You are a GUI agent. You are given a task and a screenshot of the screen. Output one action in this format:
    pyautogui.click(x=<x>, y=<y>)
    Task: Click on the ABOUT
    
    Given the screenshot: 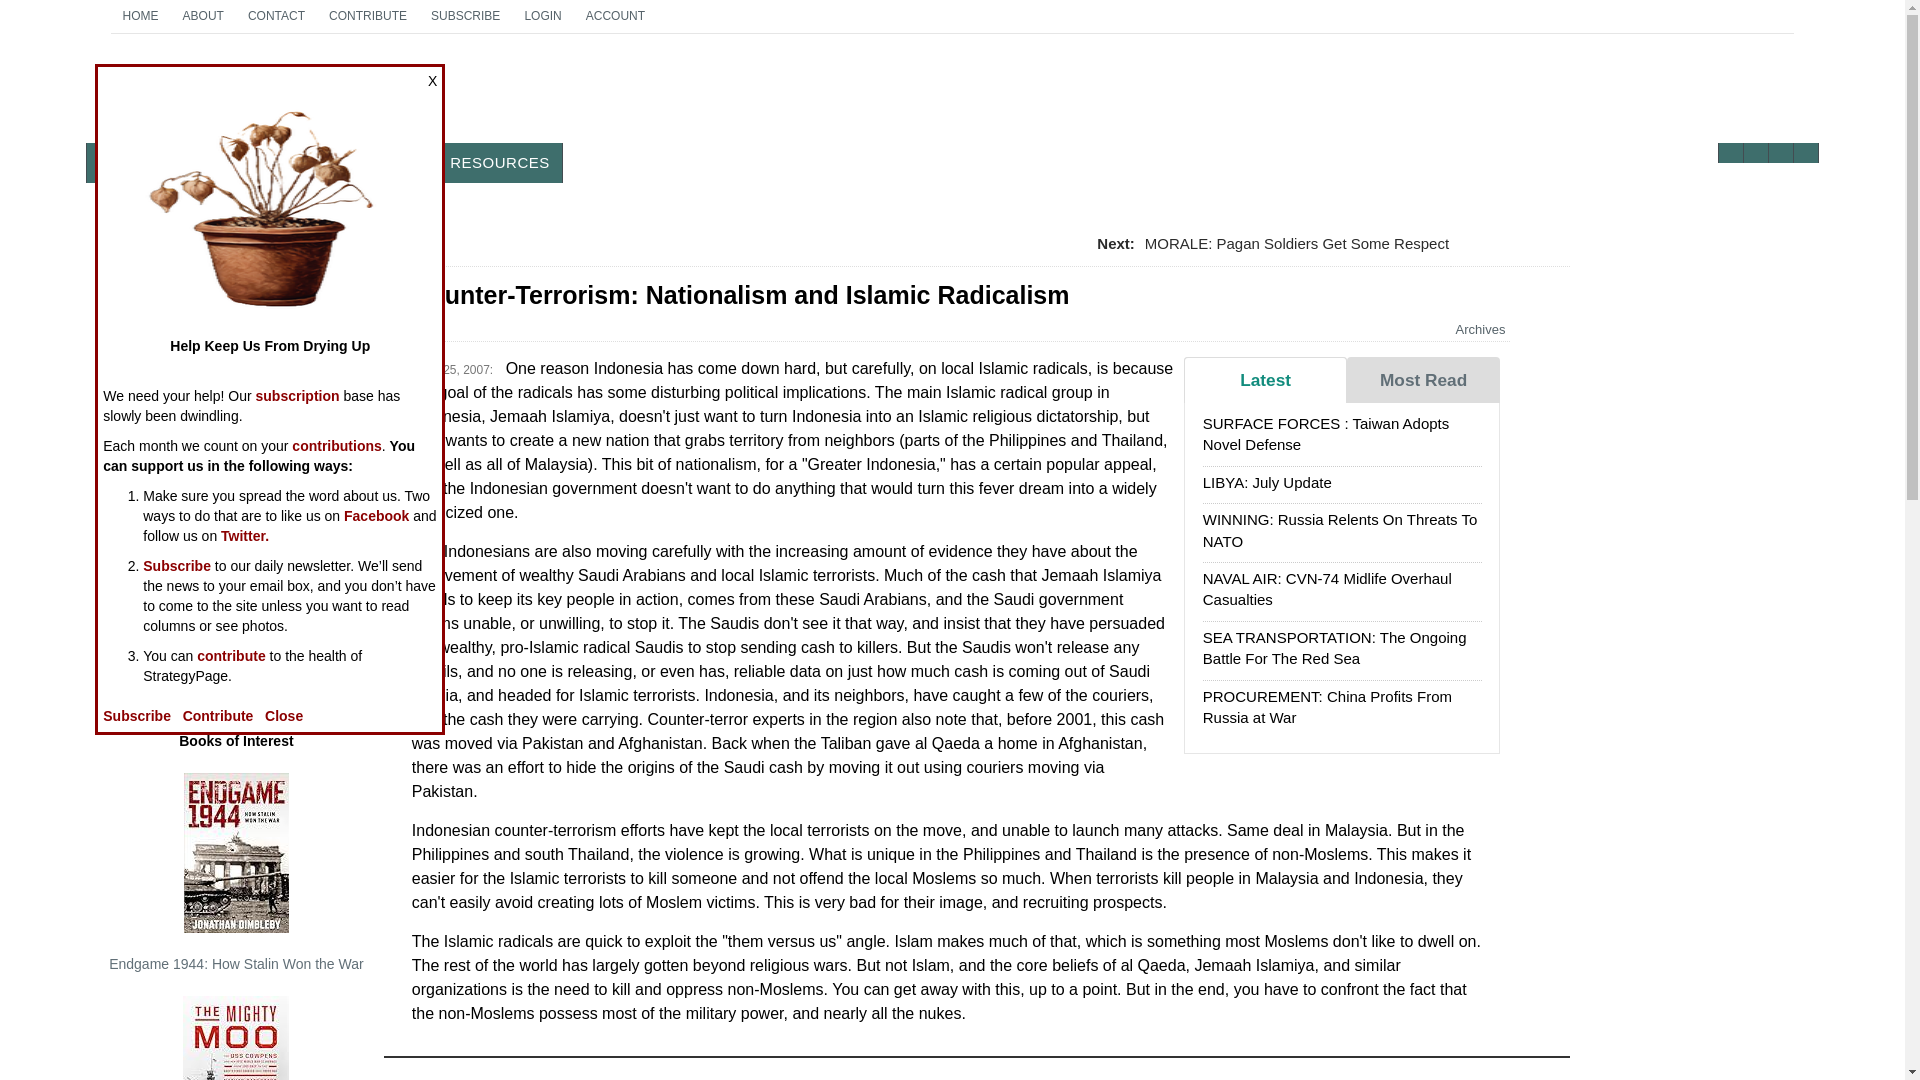 What is the action you would take?
    pyautogui.click(x=203, y=16)
    